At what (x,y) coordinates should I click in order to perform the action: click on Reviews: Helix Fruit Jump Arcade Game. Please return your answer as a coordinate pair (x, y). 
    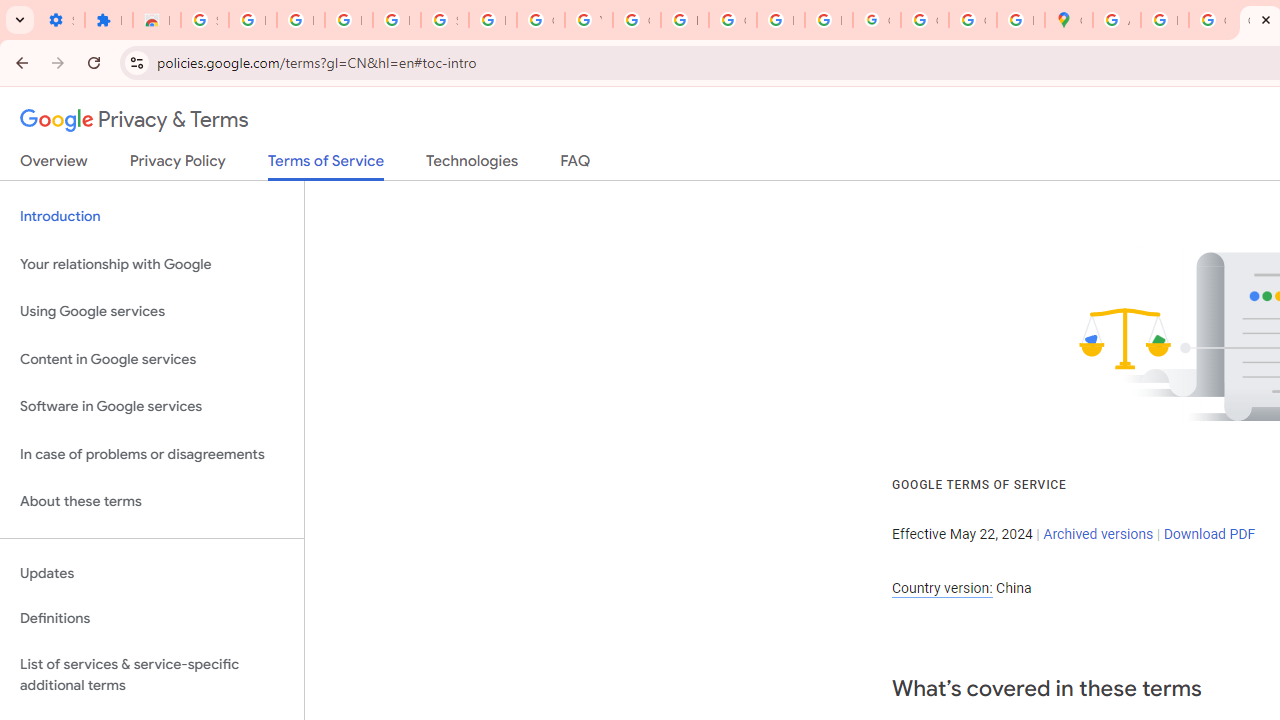
    Looking at the image, I should click on (156, 20).